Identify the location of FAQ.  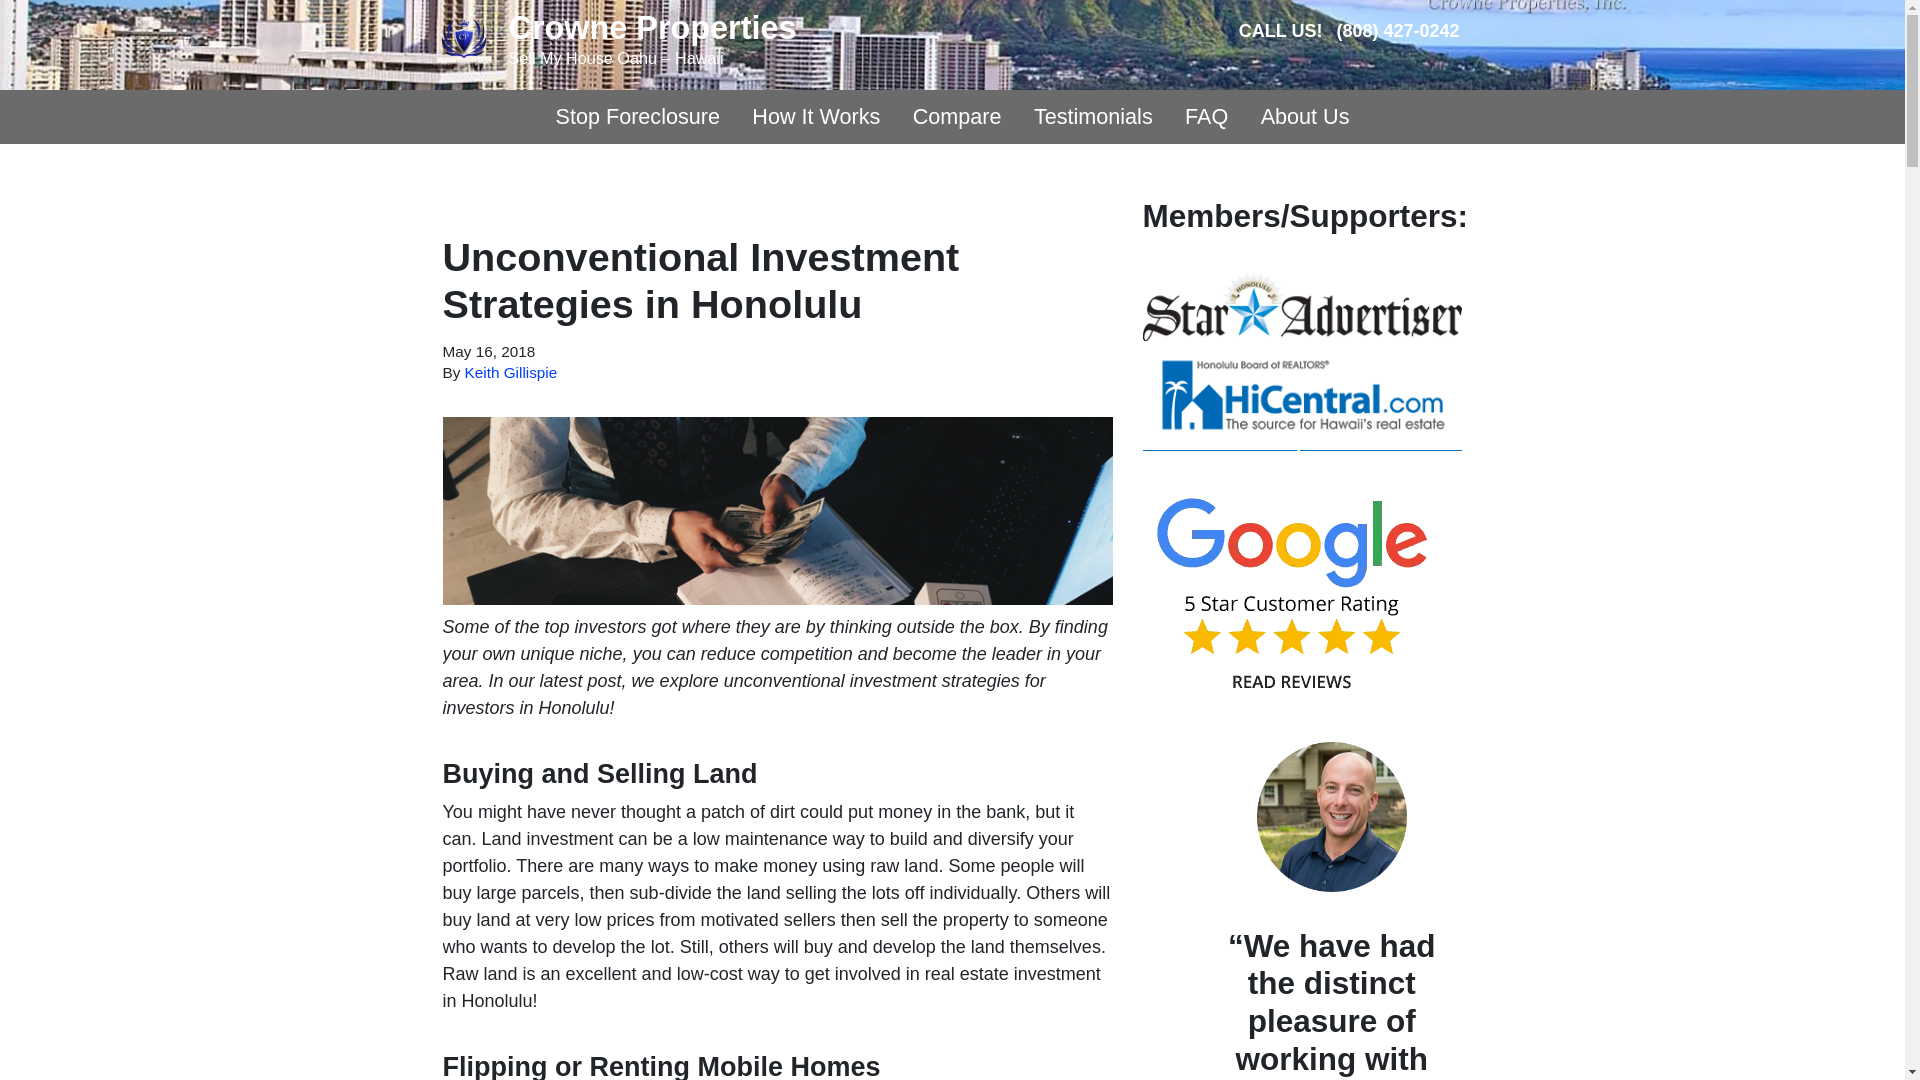
(1206, 116).